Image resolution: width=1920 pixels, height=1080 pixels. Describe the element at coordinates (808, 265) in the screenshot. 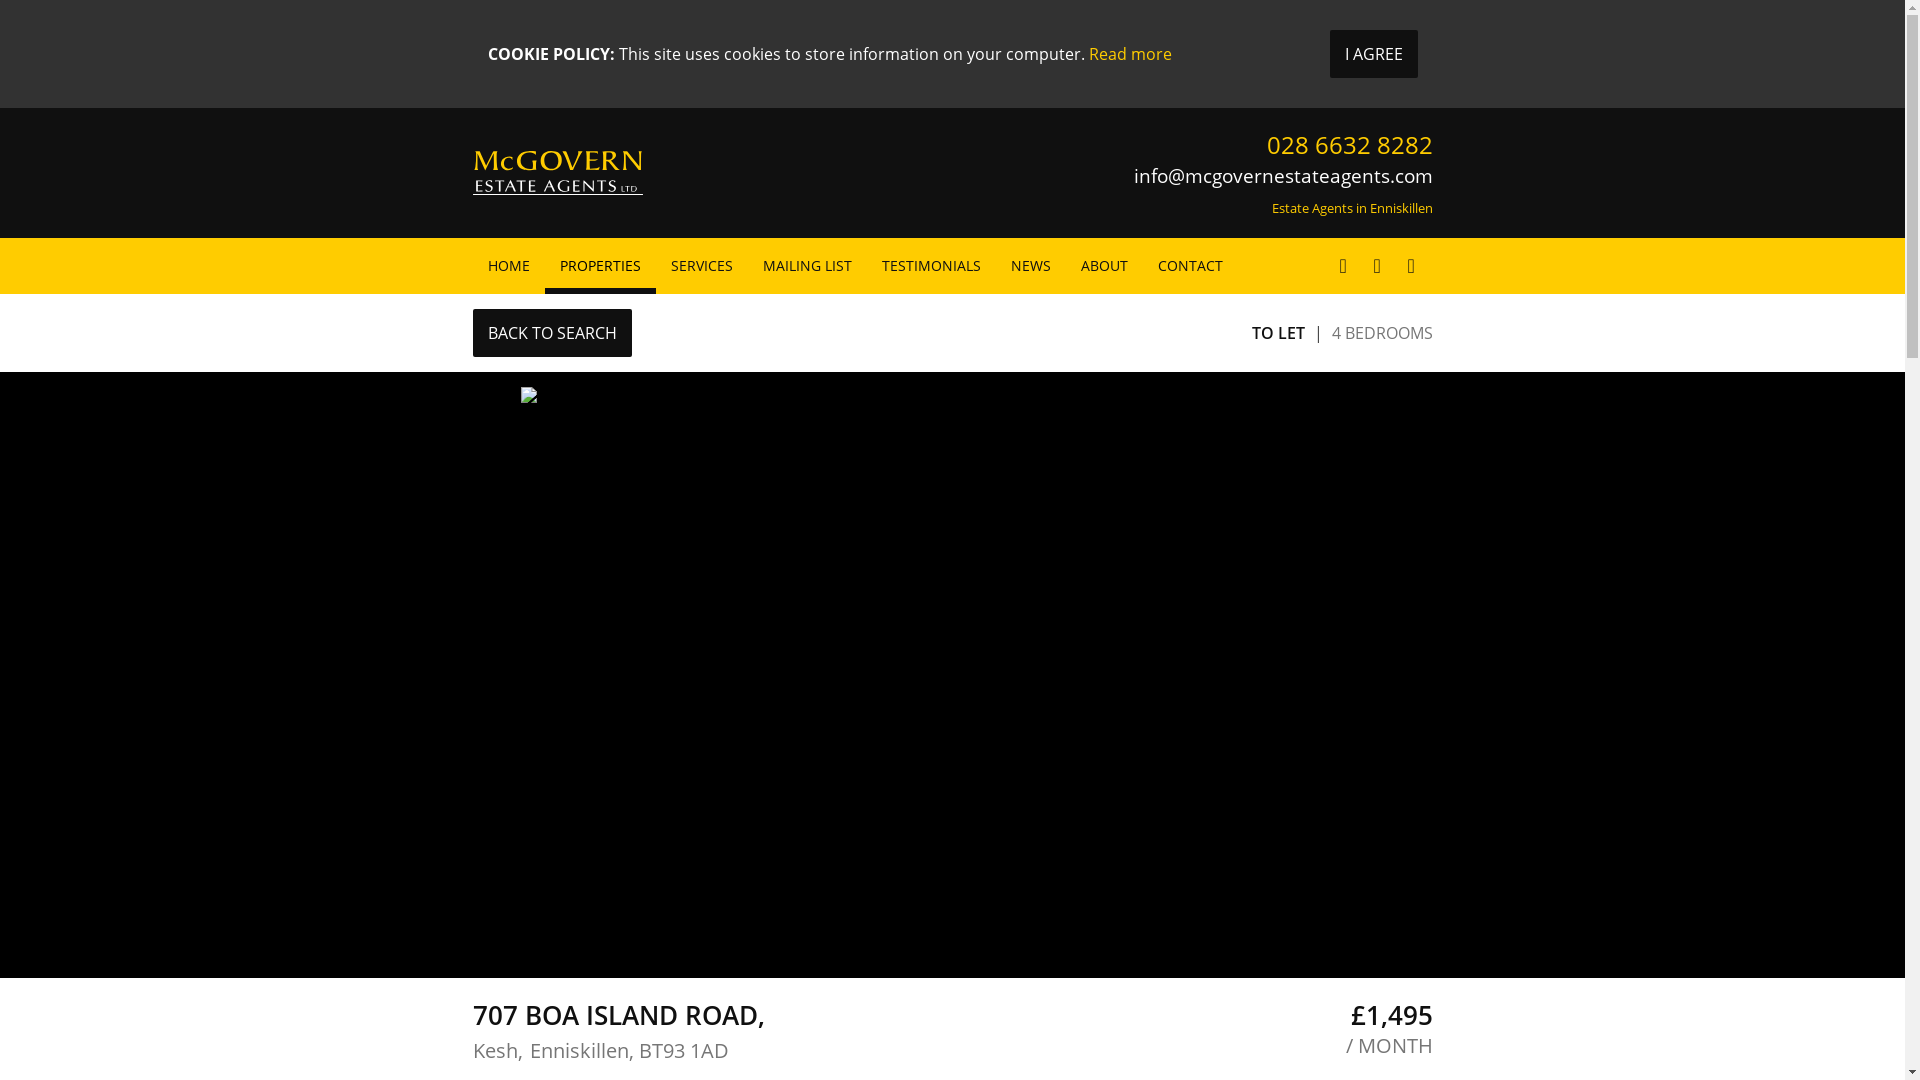

I see `MAILING LIST` at that location.